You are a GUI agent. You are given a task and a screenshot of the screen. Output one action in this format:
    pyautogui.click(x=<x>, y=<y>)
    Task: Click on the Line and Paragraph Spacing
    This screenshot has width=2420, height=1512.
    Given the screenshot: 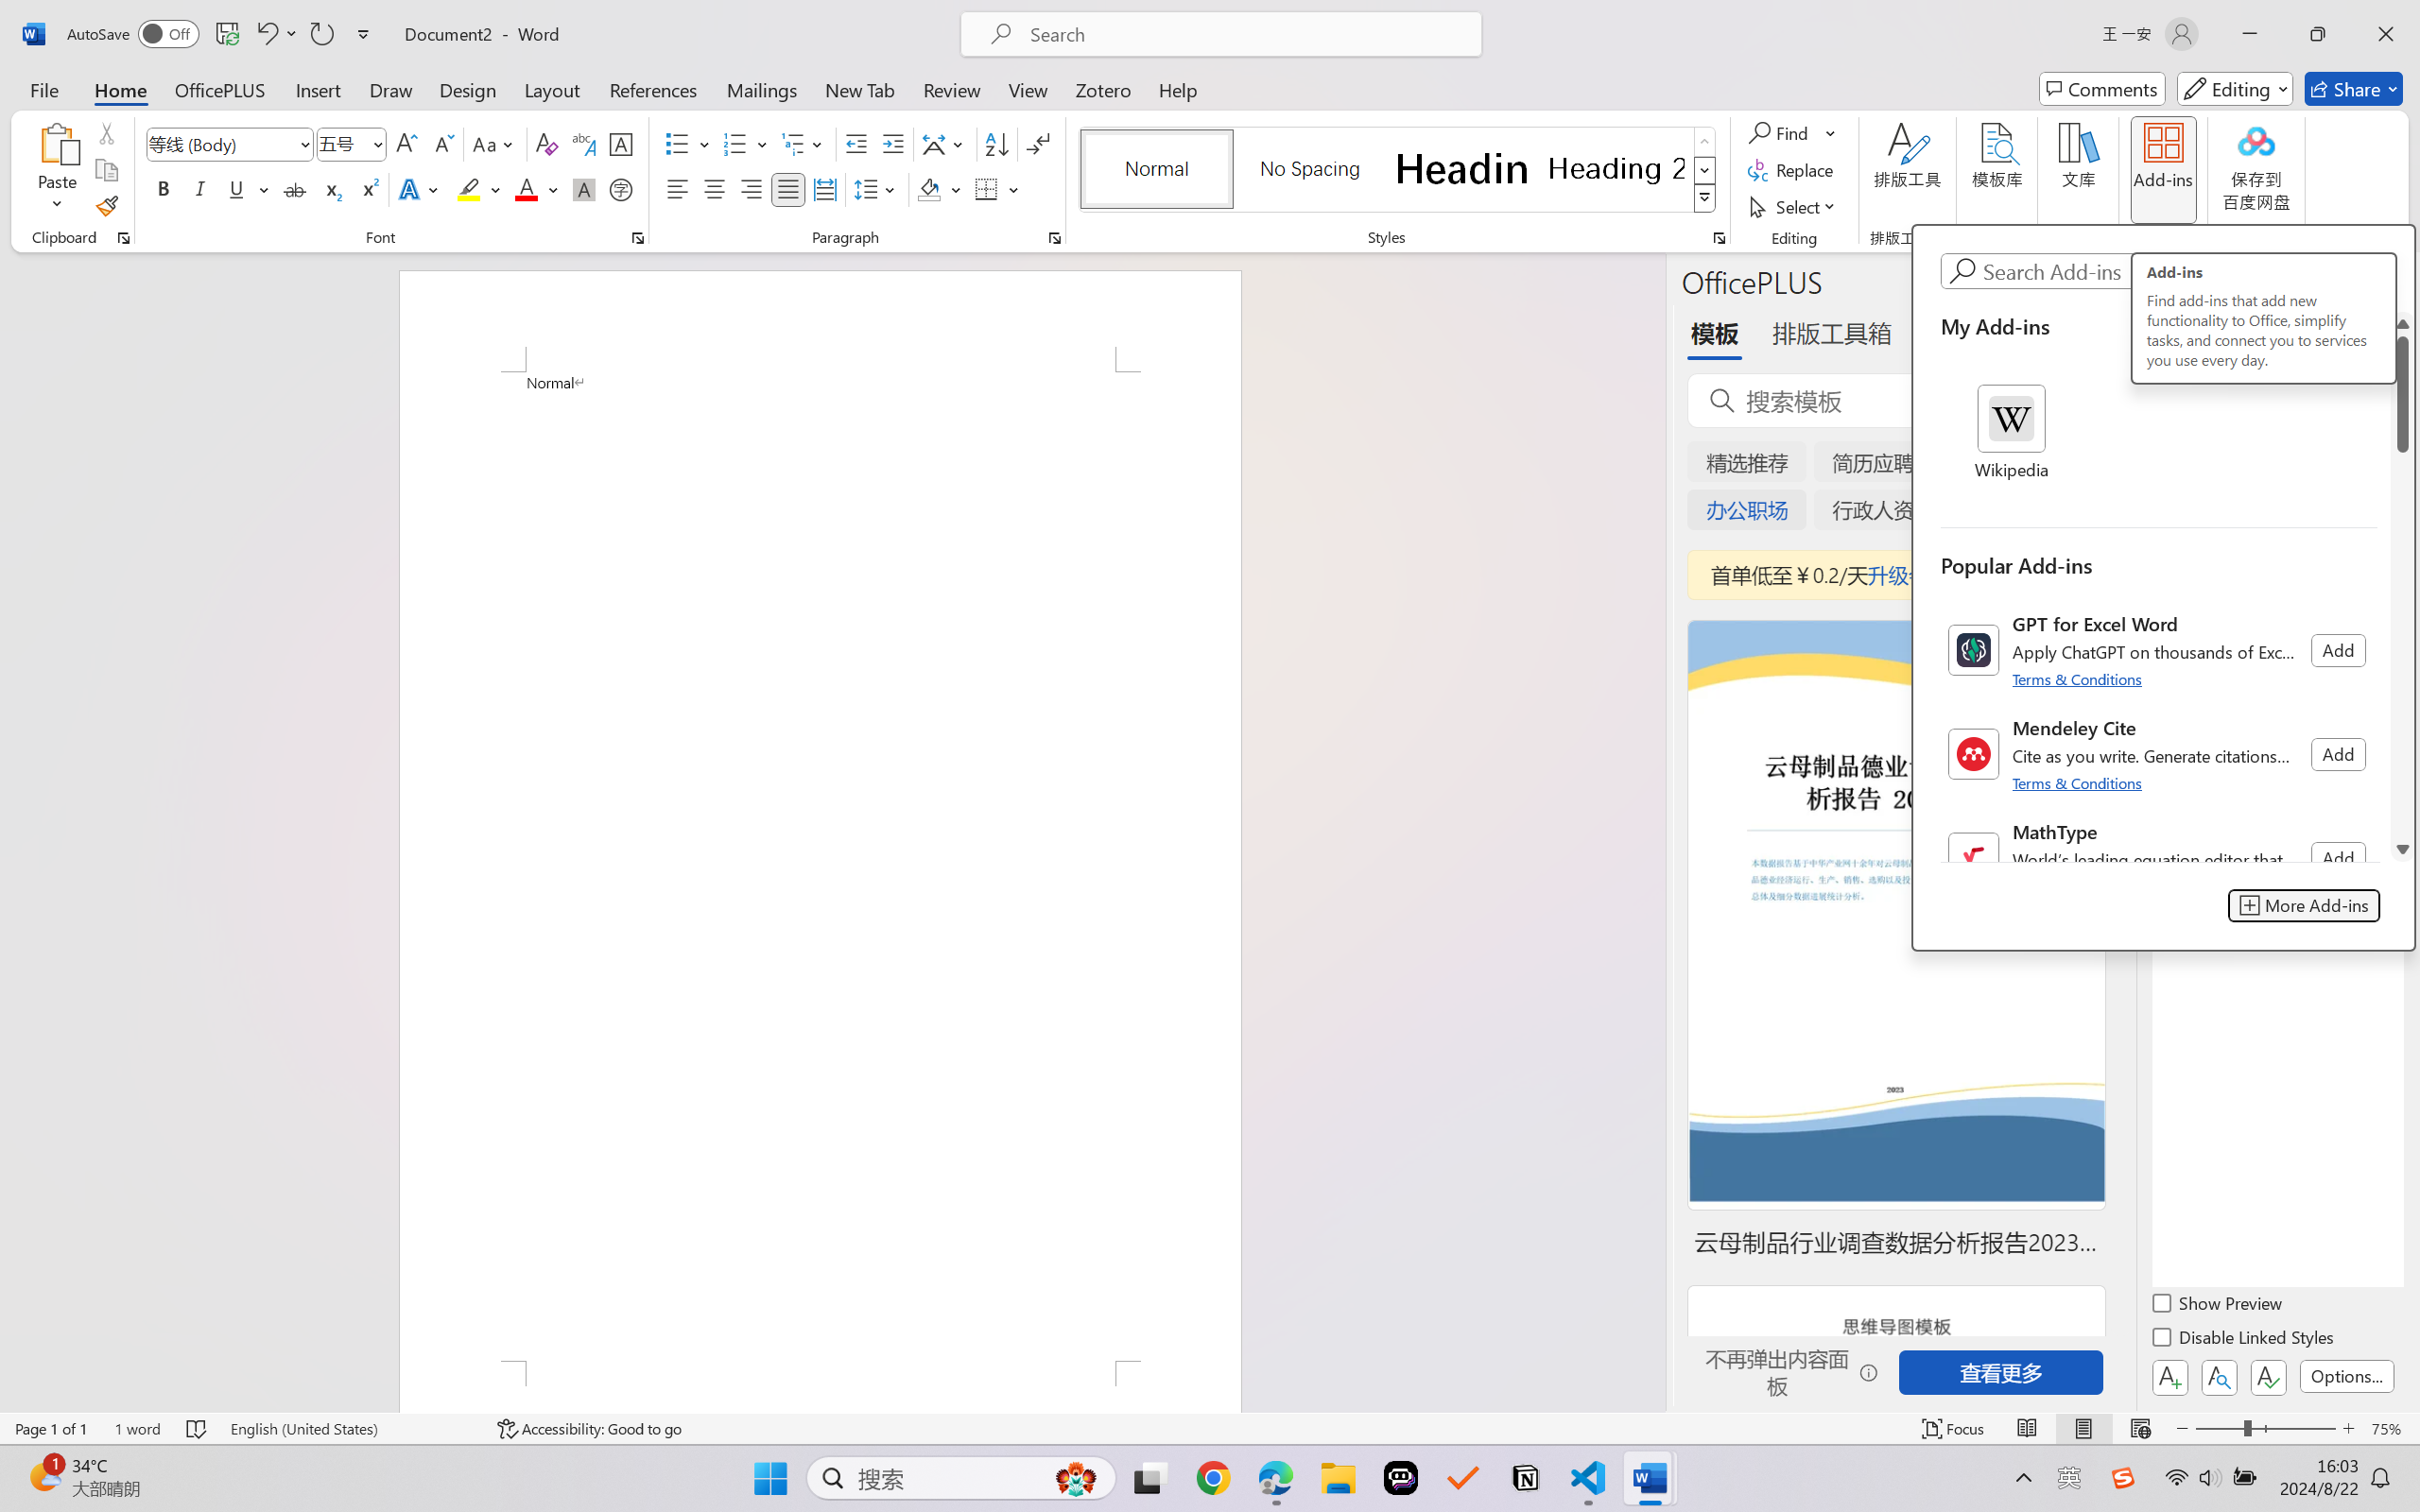 What is the action you would take?
    pyautogui.click(x=877, y=189)
    